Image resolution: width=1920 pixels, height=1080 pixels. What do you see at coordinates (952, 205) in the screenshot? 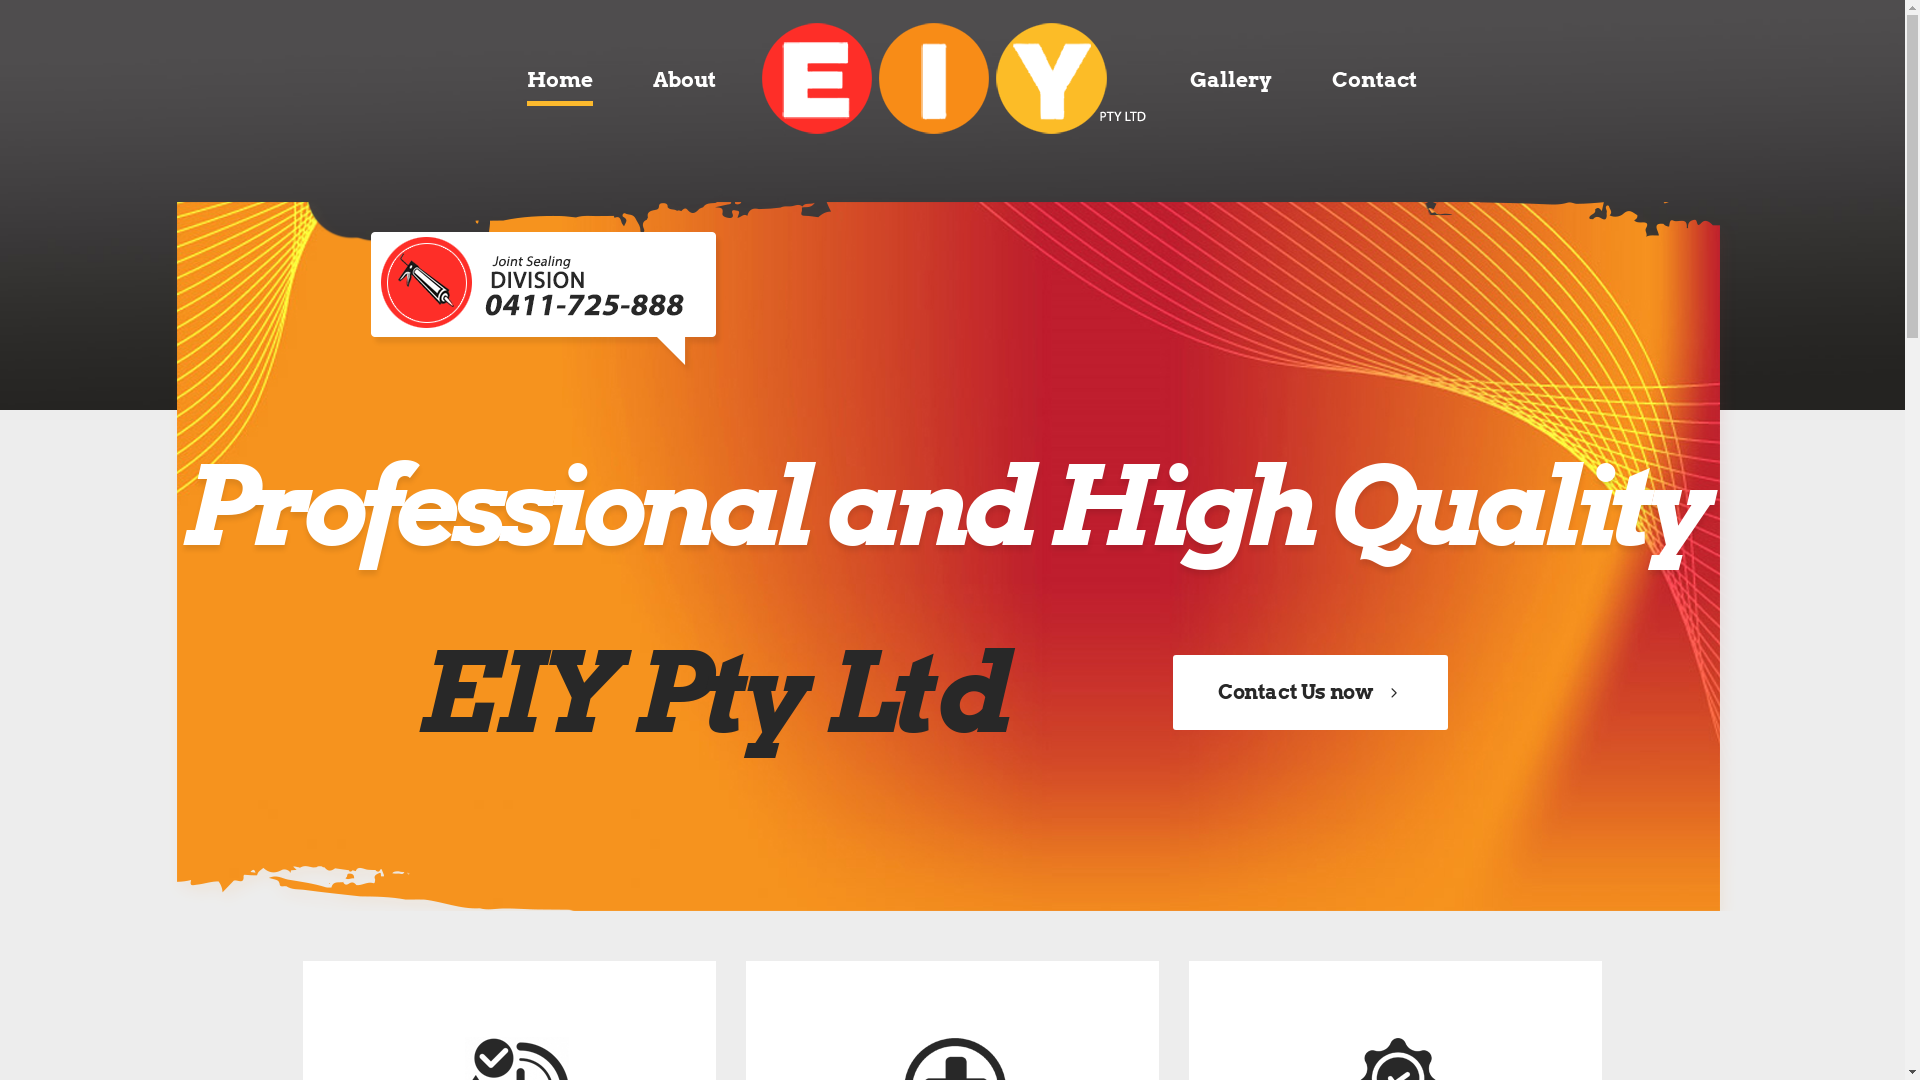
I see `home-background` at bounding box center [952, 205].